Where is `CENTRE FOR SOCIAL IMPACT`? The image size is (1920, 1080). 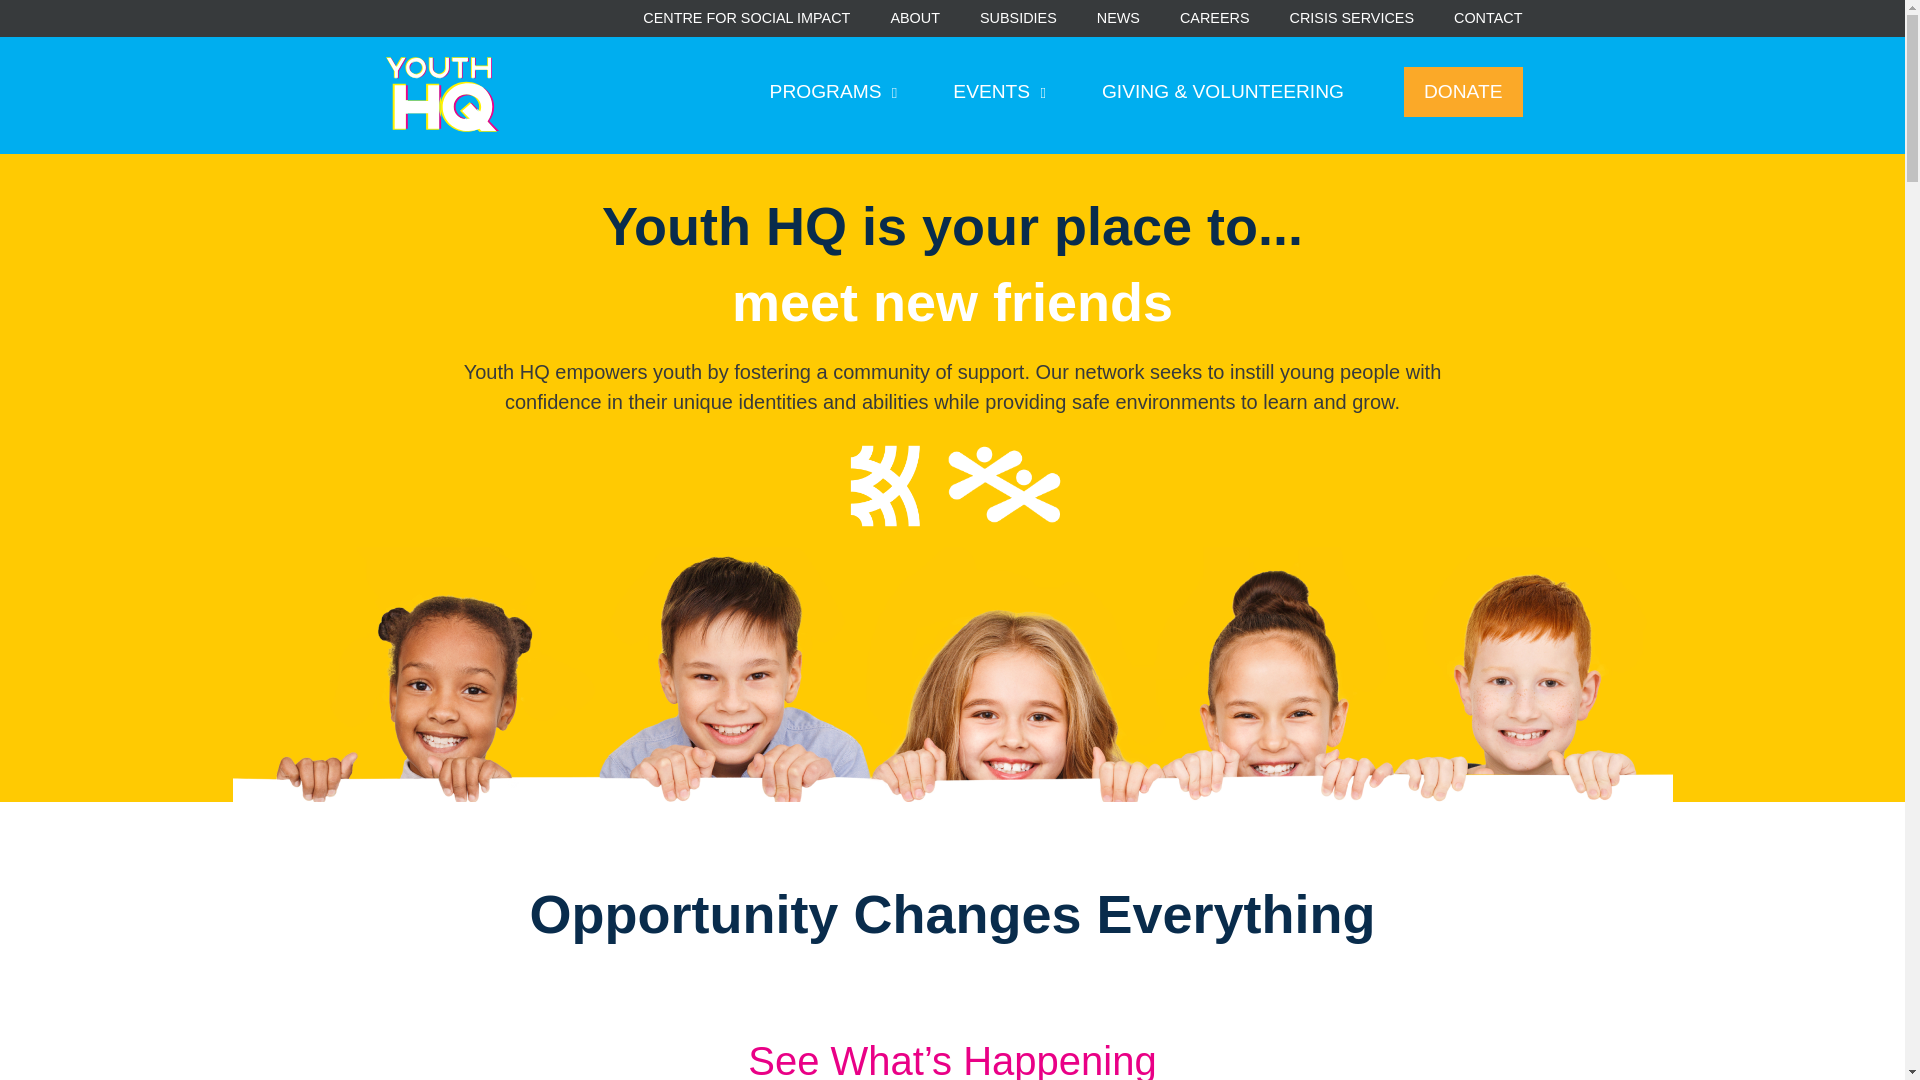
CENTRE FOR SOCIAL IMPACT is located at coordinates (746, 18).